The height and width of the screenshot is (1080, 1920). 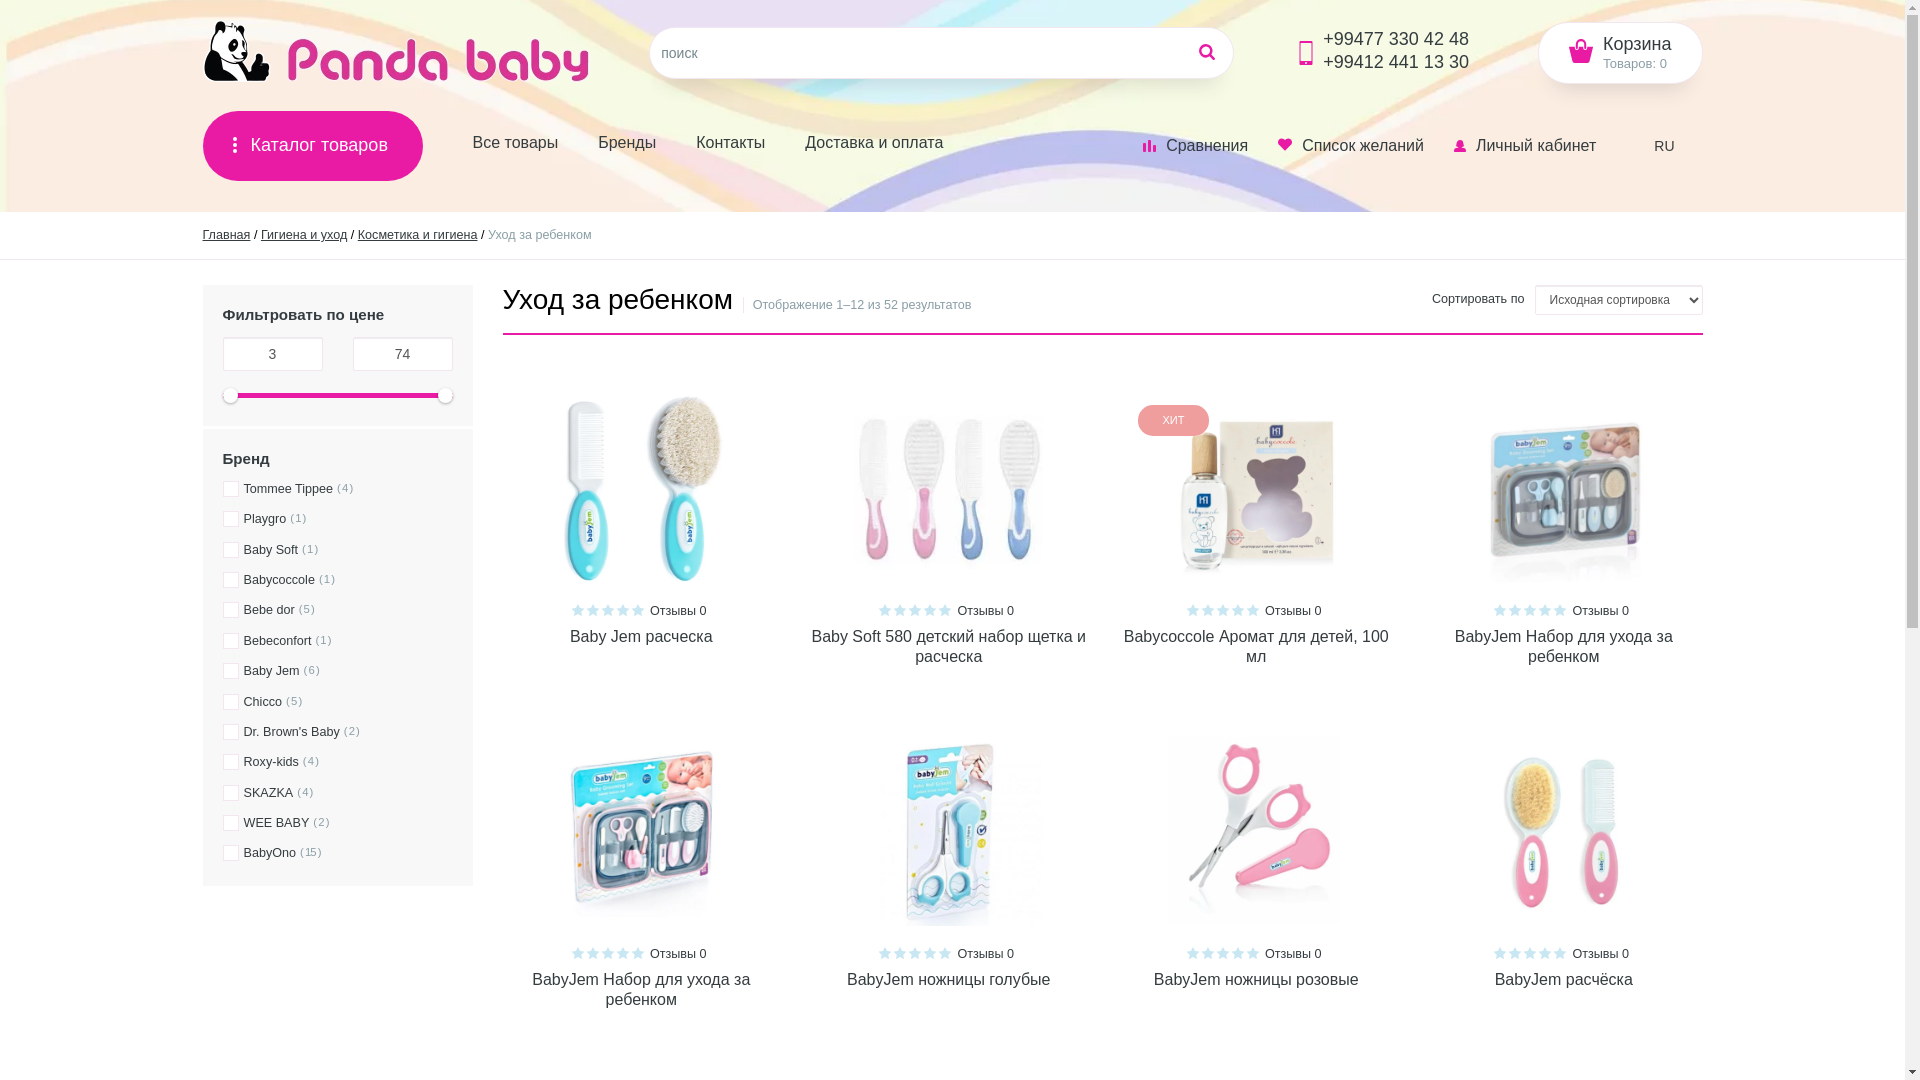 I want to click on 0 out of 5 stars, so click(x=1238, y=610).